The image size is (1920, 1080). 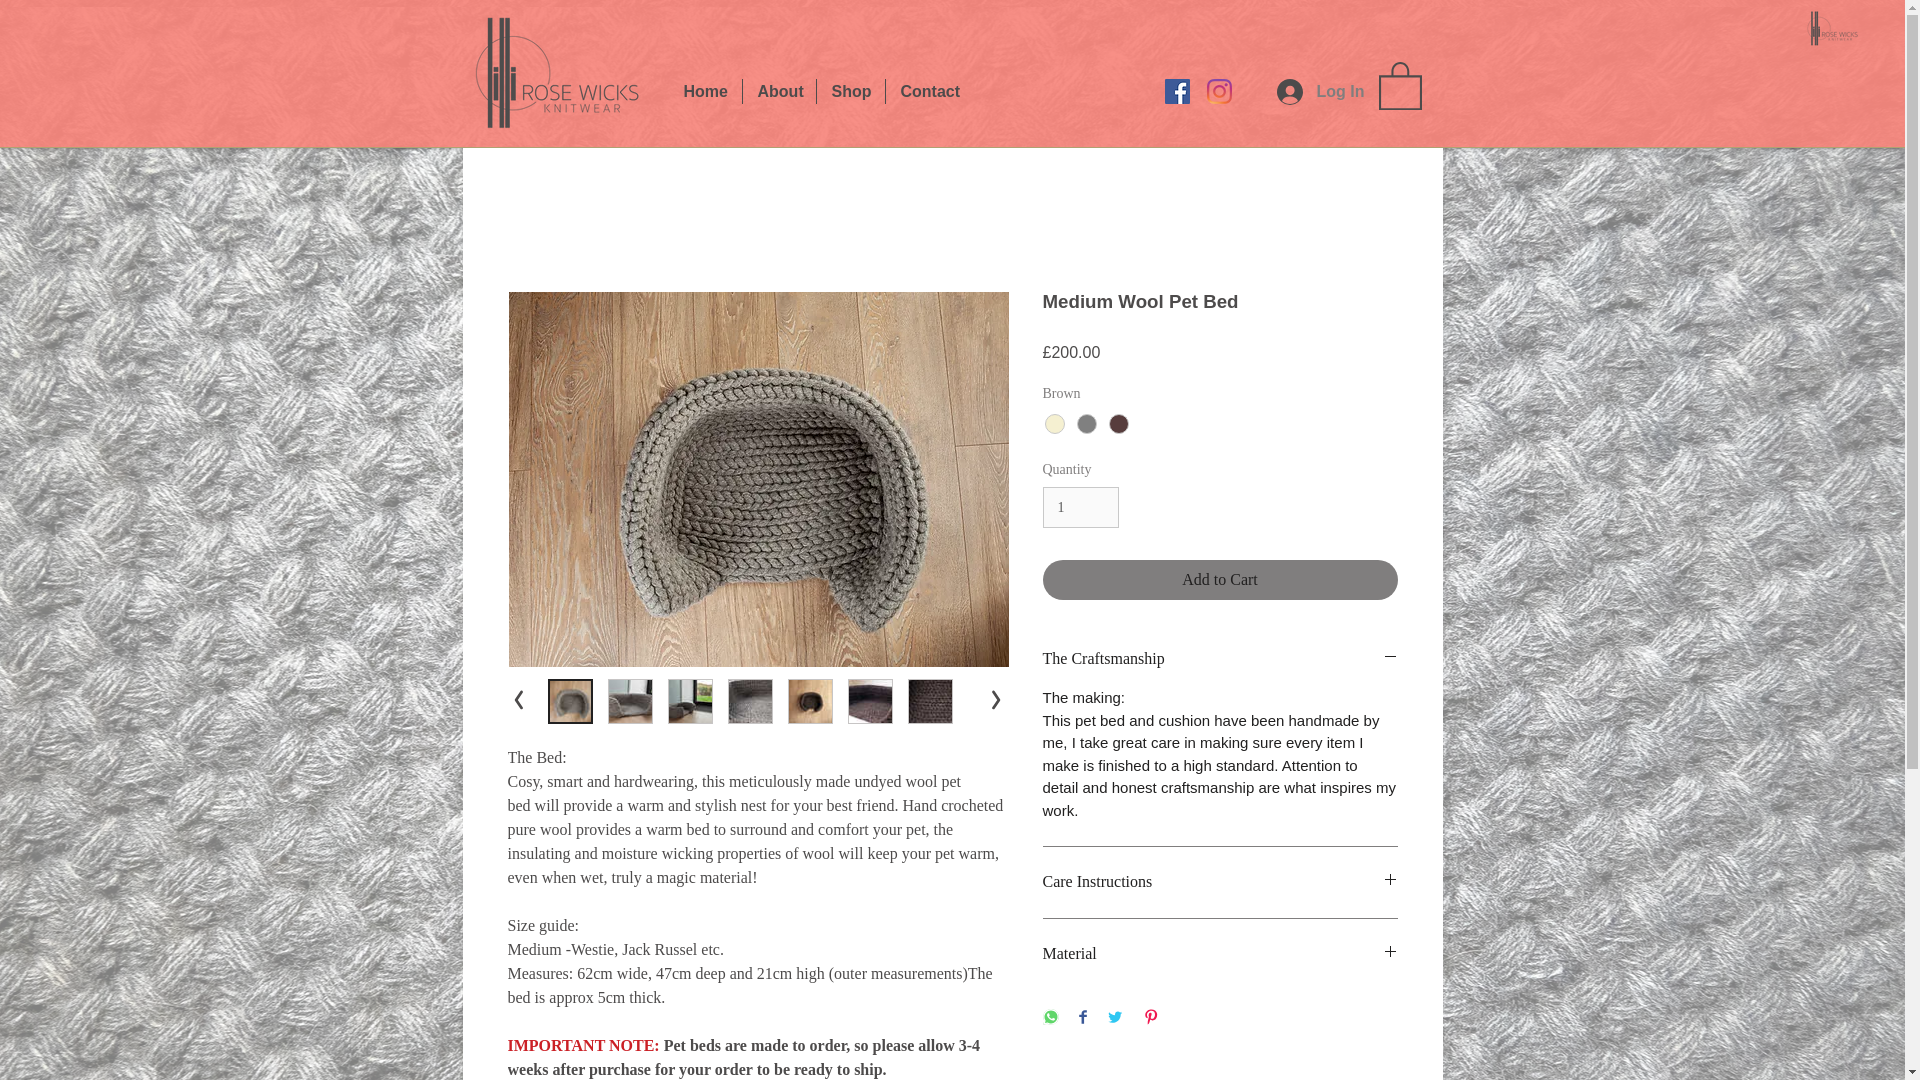 What do you see at coordinates (928, 90) in the screenshot?
I see `Contact` at bounding box center [928, 90].